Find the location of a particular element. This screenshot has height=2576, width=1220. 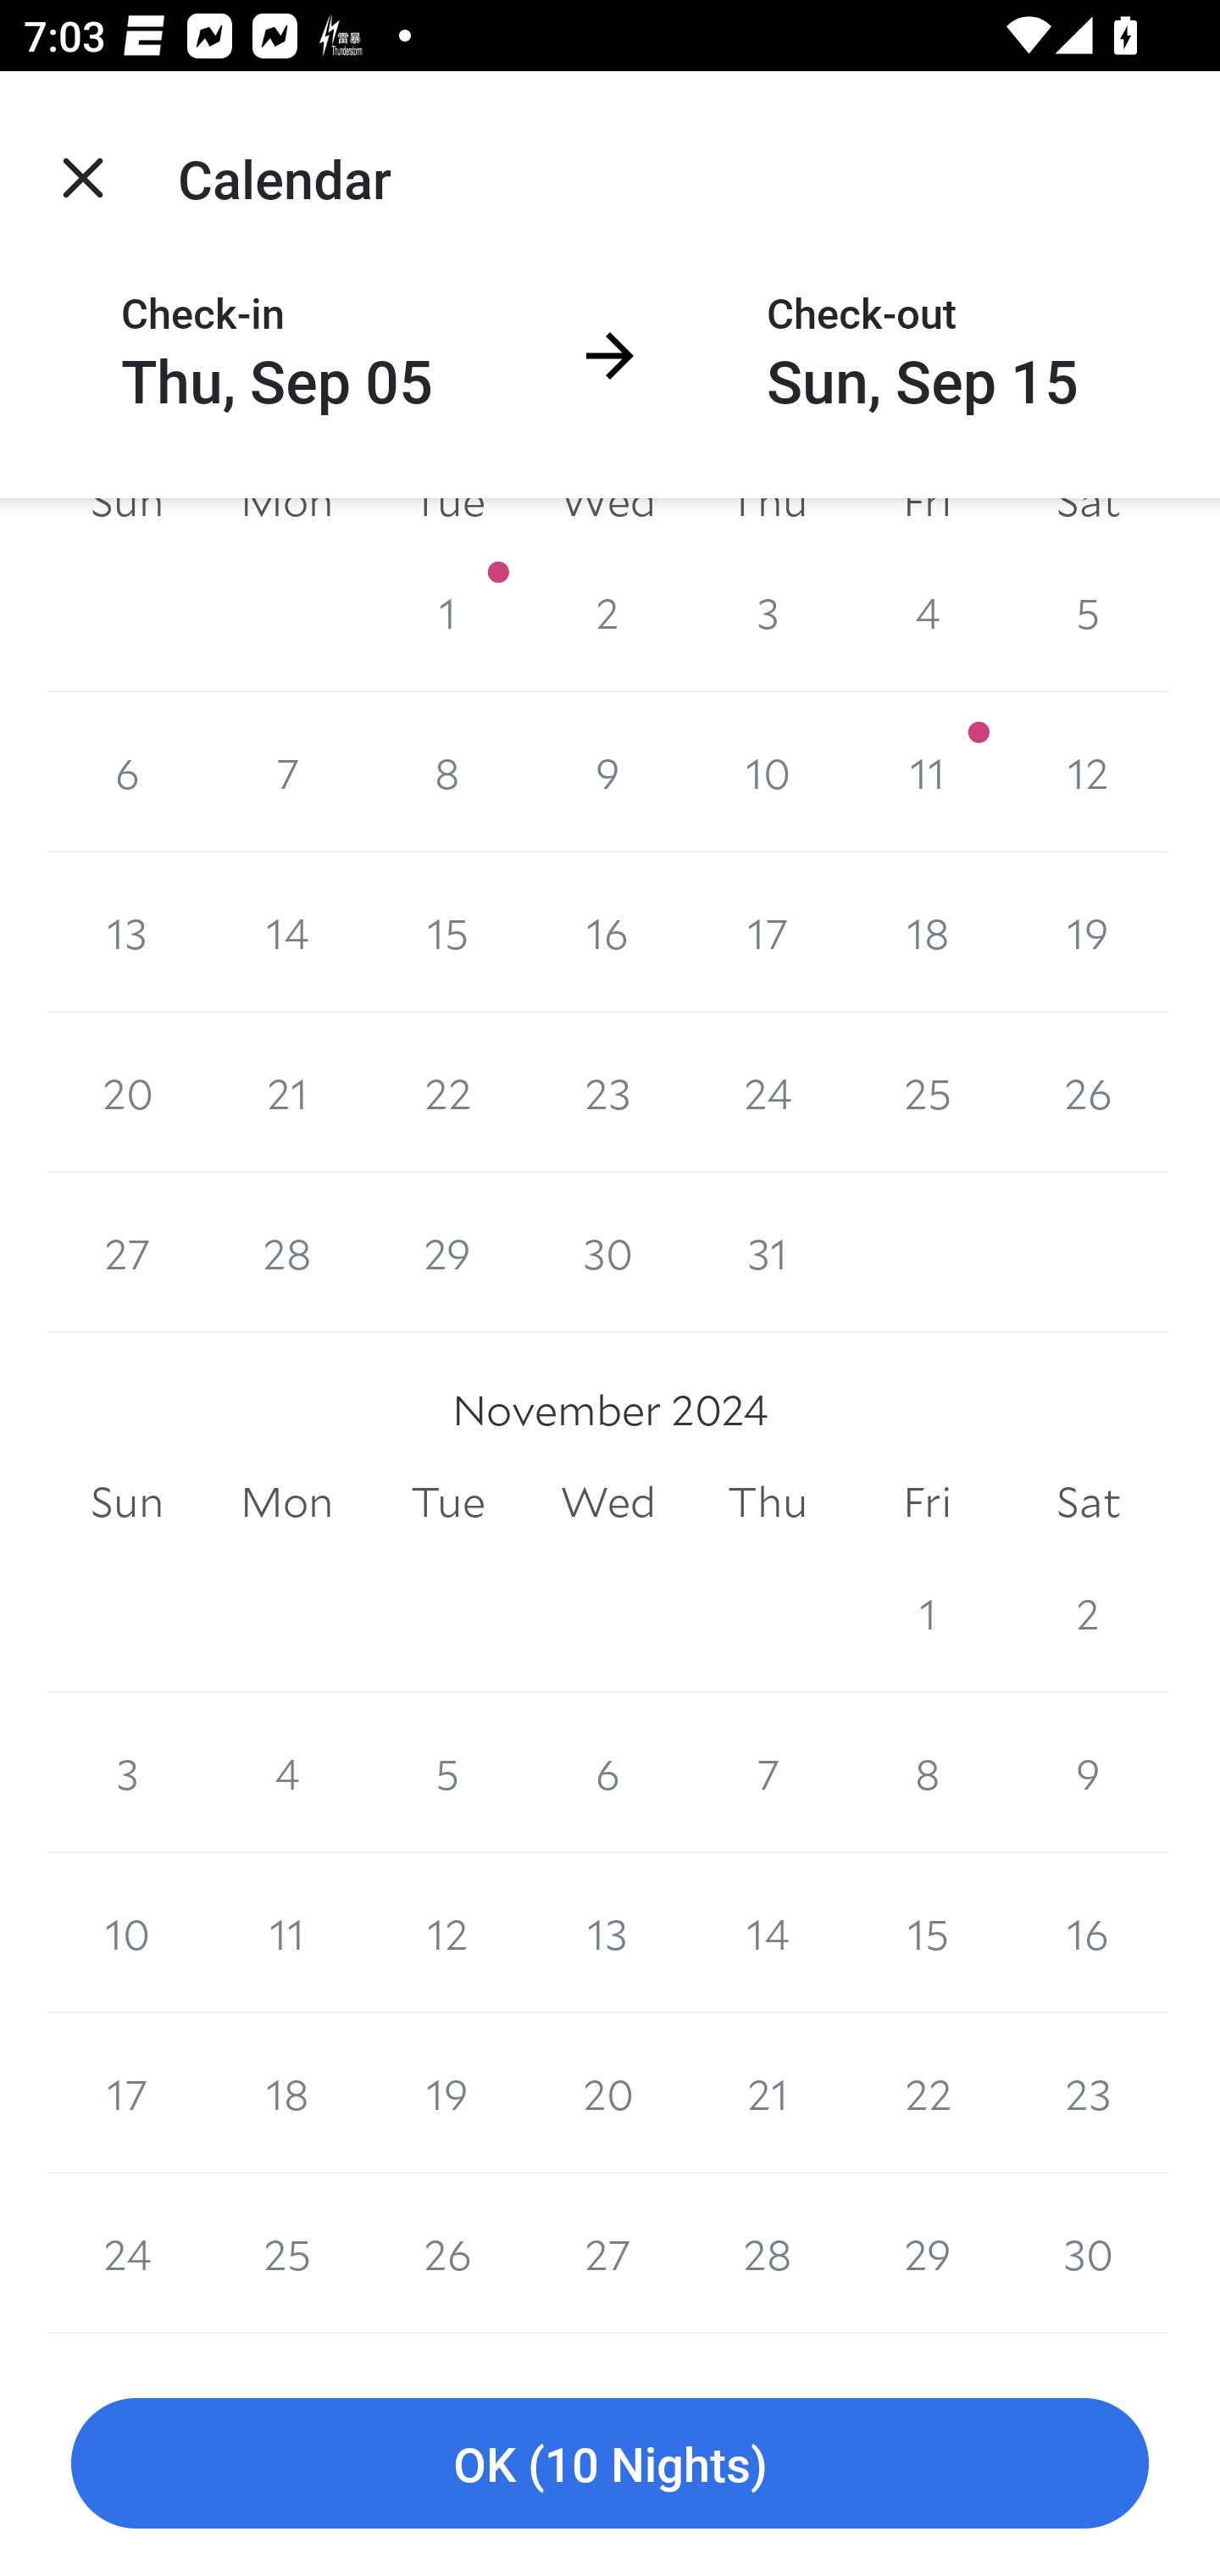

20 20 October 2024 is located at coordinates (127, 1091).